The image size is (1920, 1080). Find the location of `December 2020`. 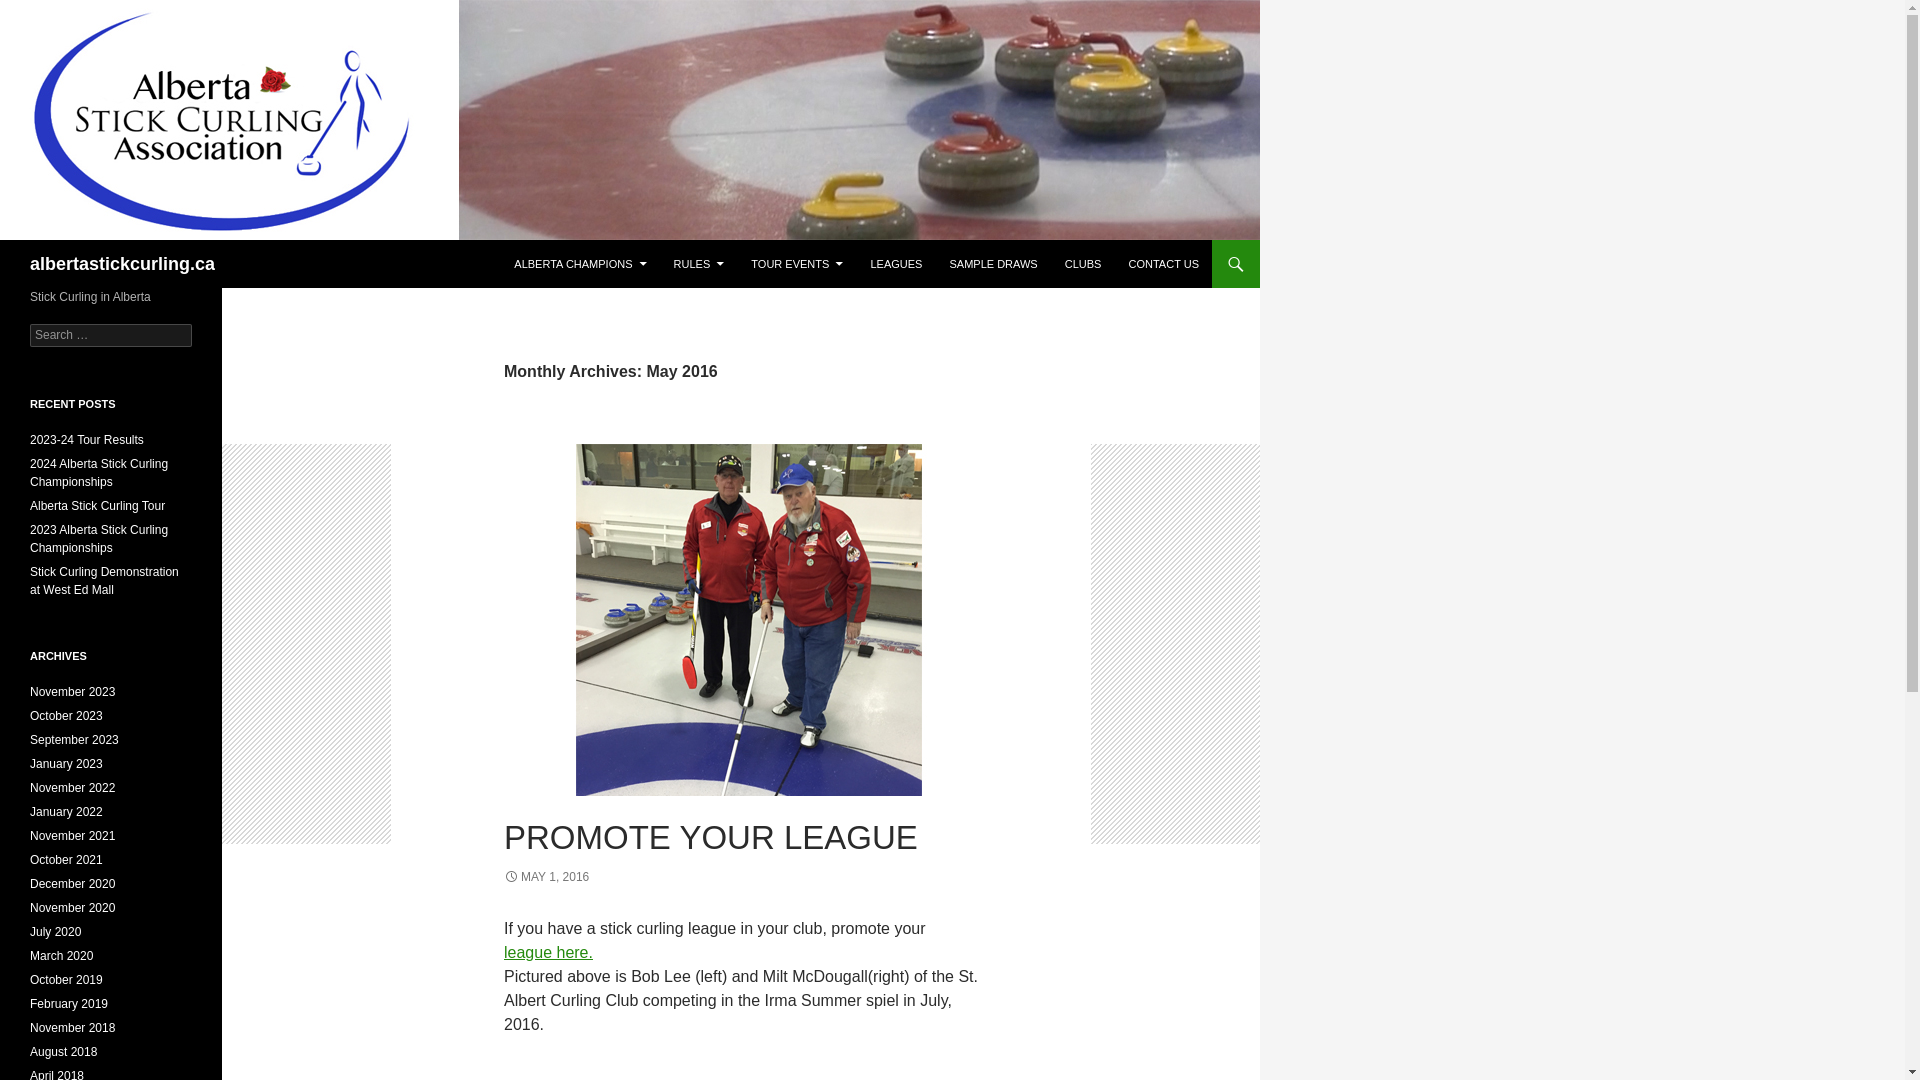

December 2020 is located at coordinates (72, 884).